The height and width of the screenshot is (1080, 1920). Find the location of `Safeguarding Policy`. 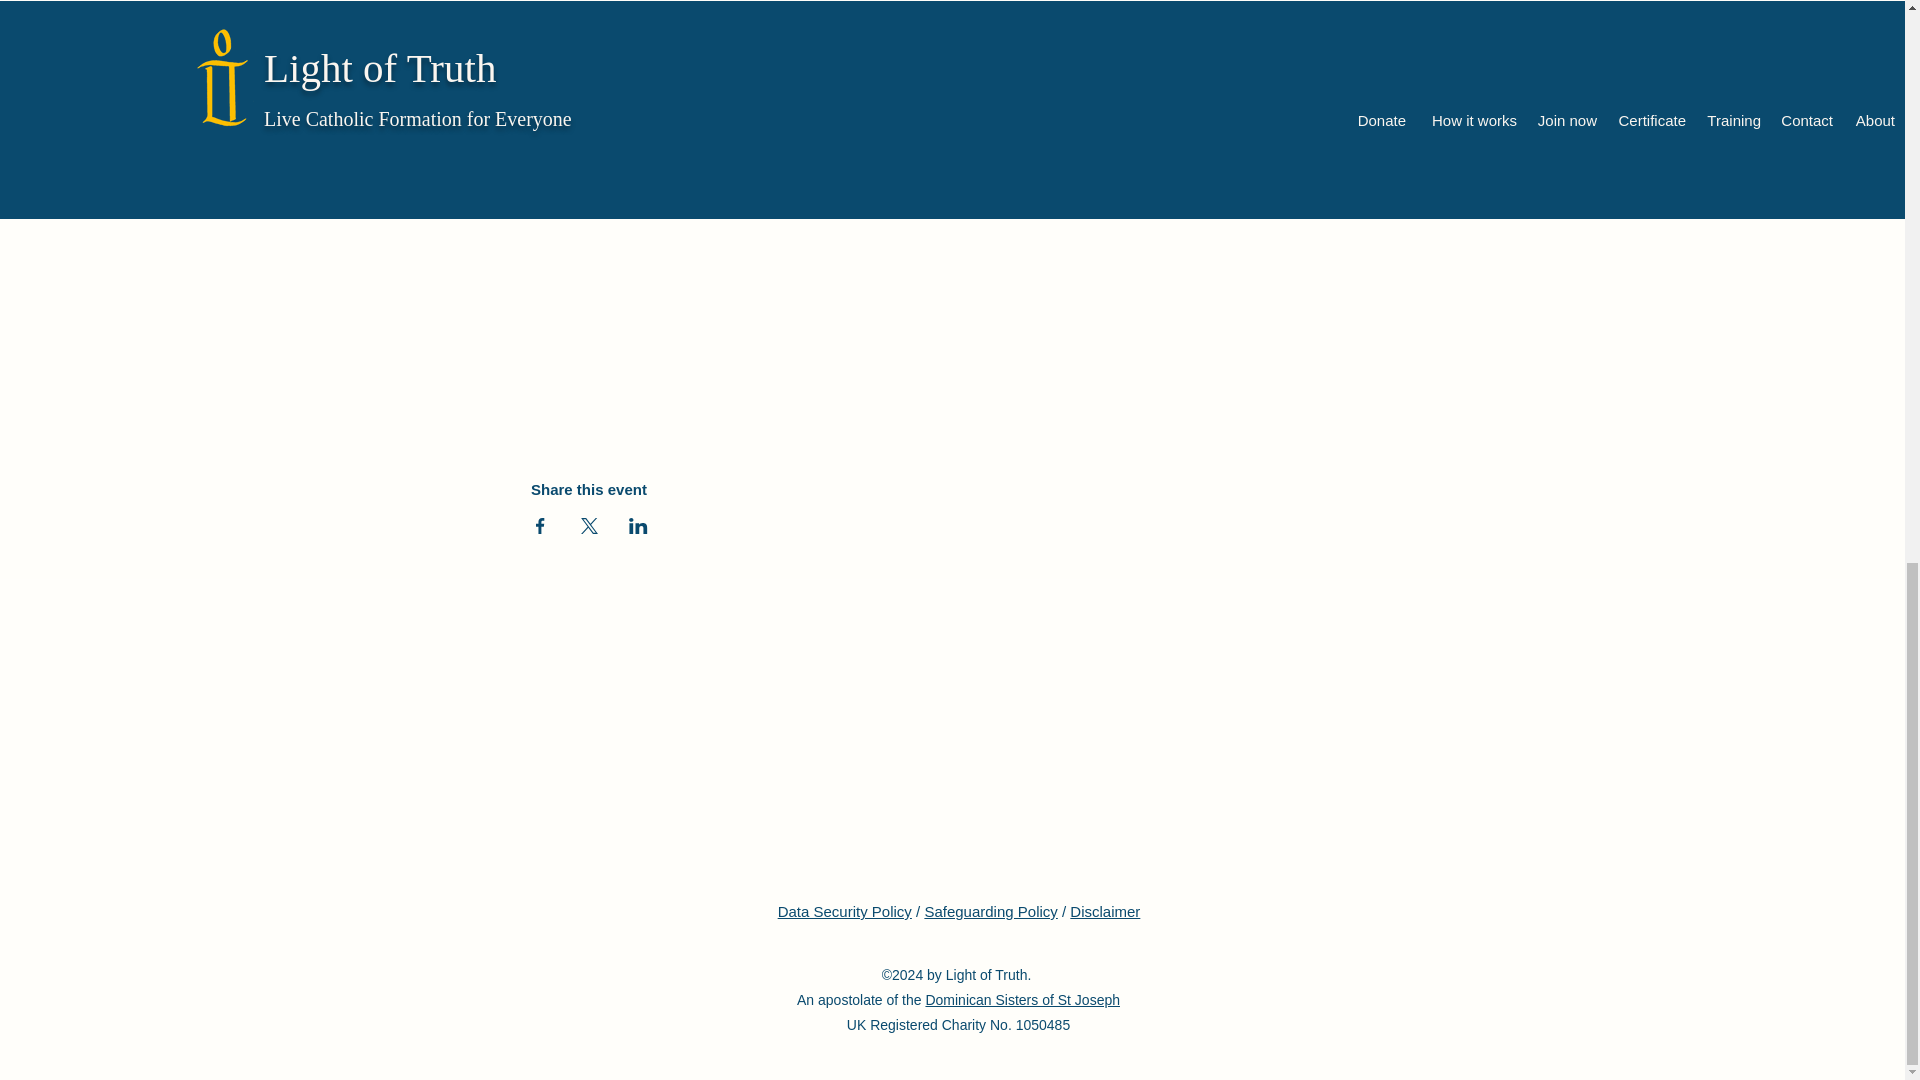

Safeguarding Policy is located at coordinates (990, 911).